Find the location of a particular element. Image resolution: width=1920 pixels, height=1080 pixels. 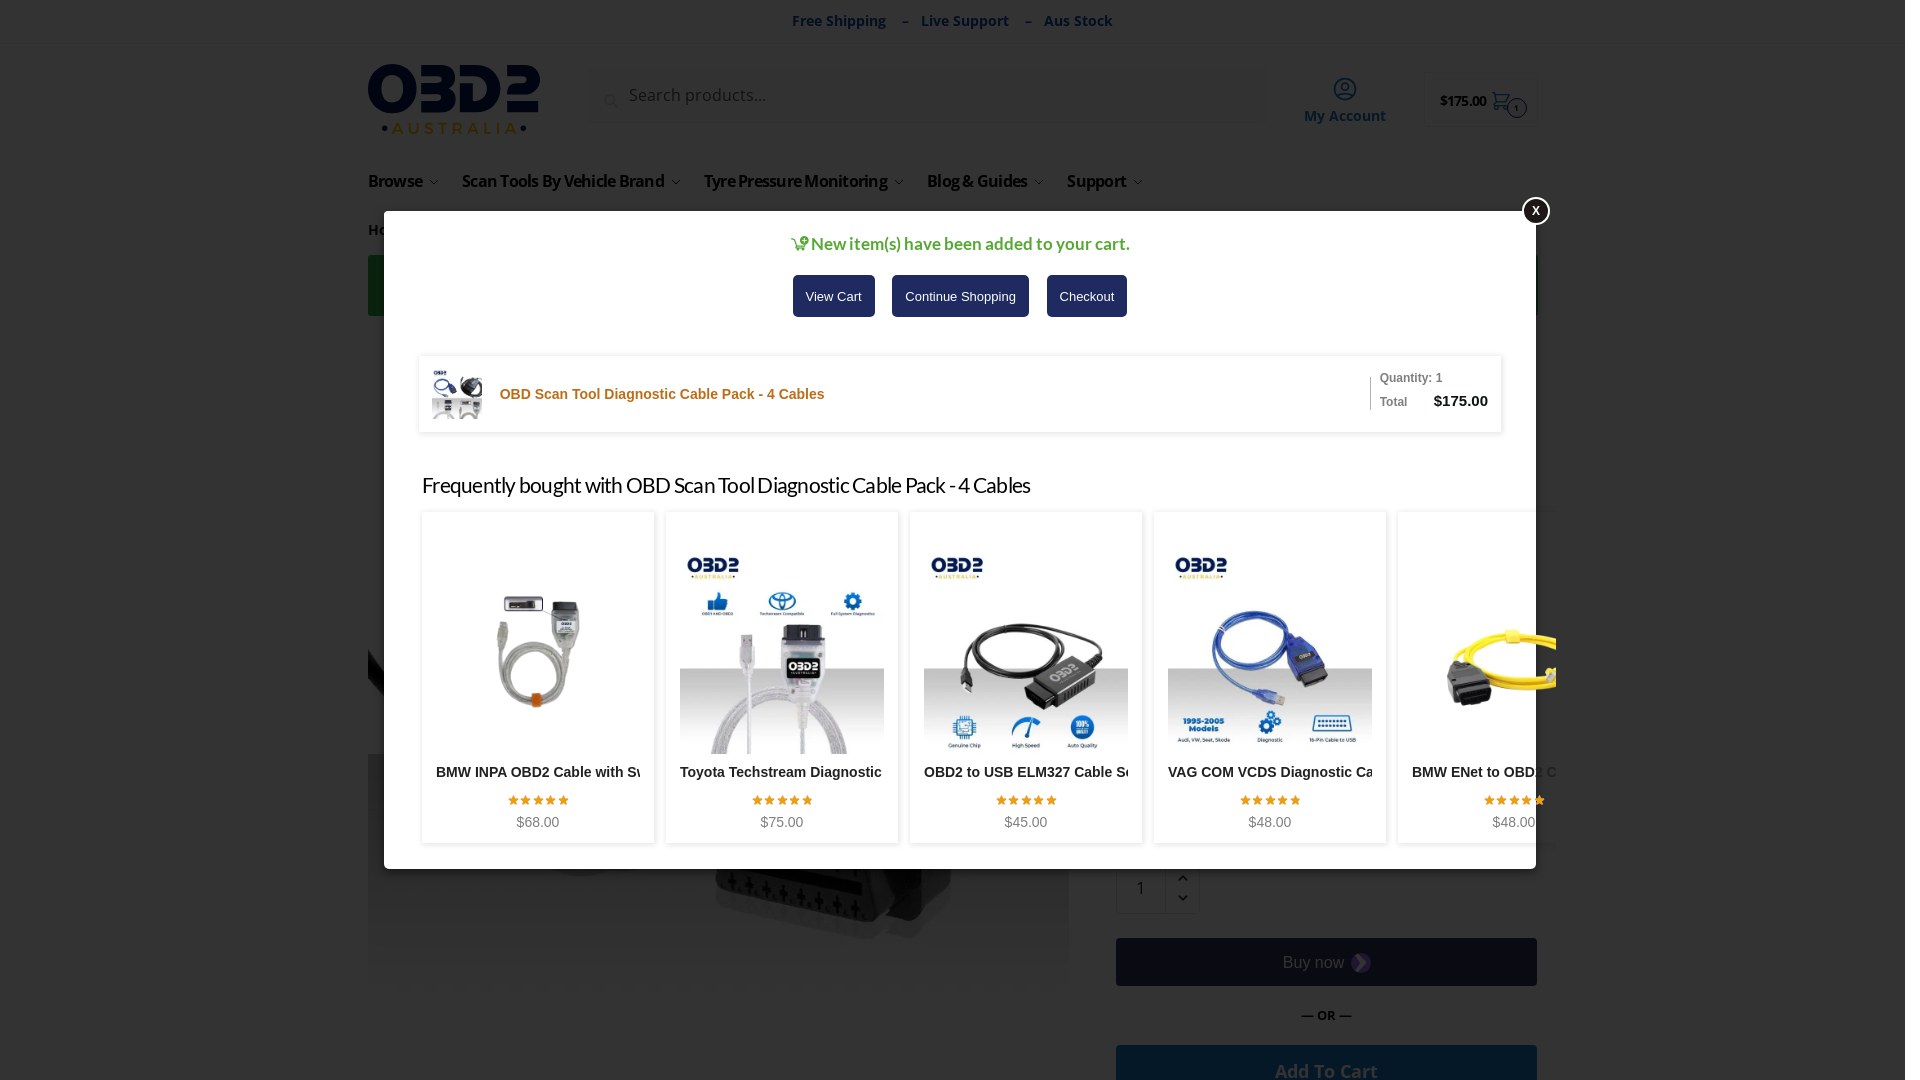

Tool Click Here. is located at coordinates (1439, 806).